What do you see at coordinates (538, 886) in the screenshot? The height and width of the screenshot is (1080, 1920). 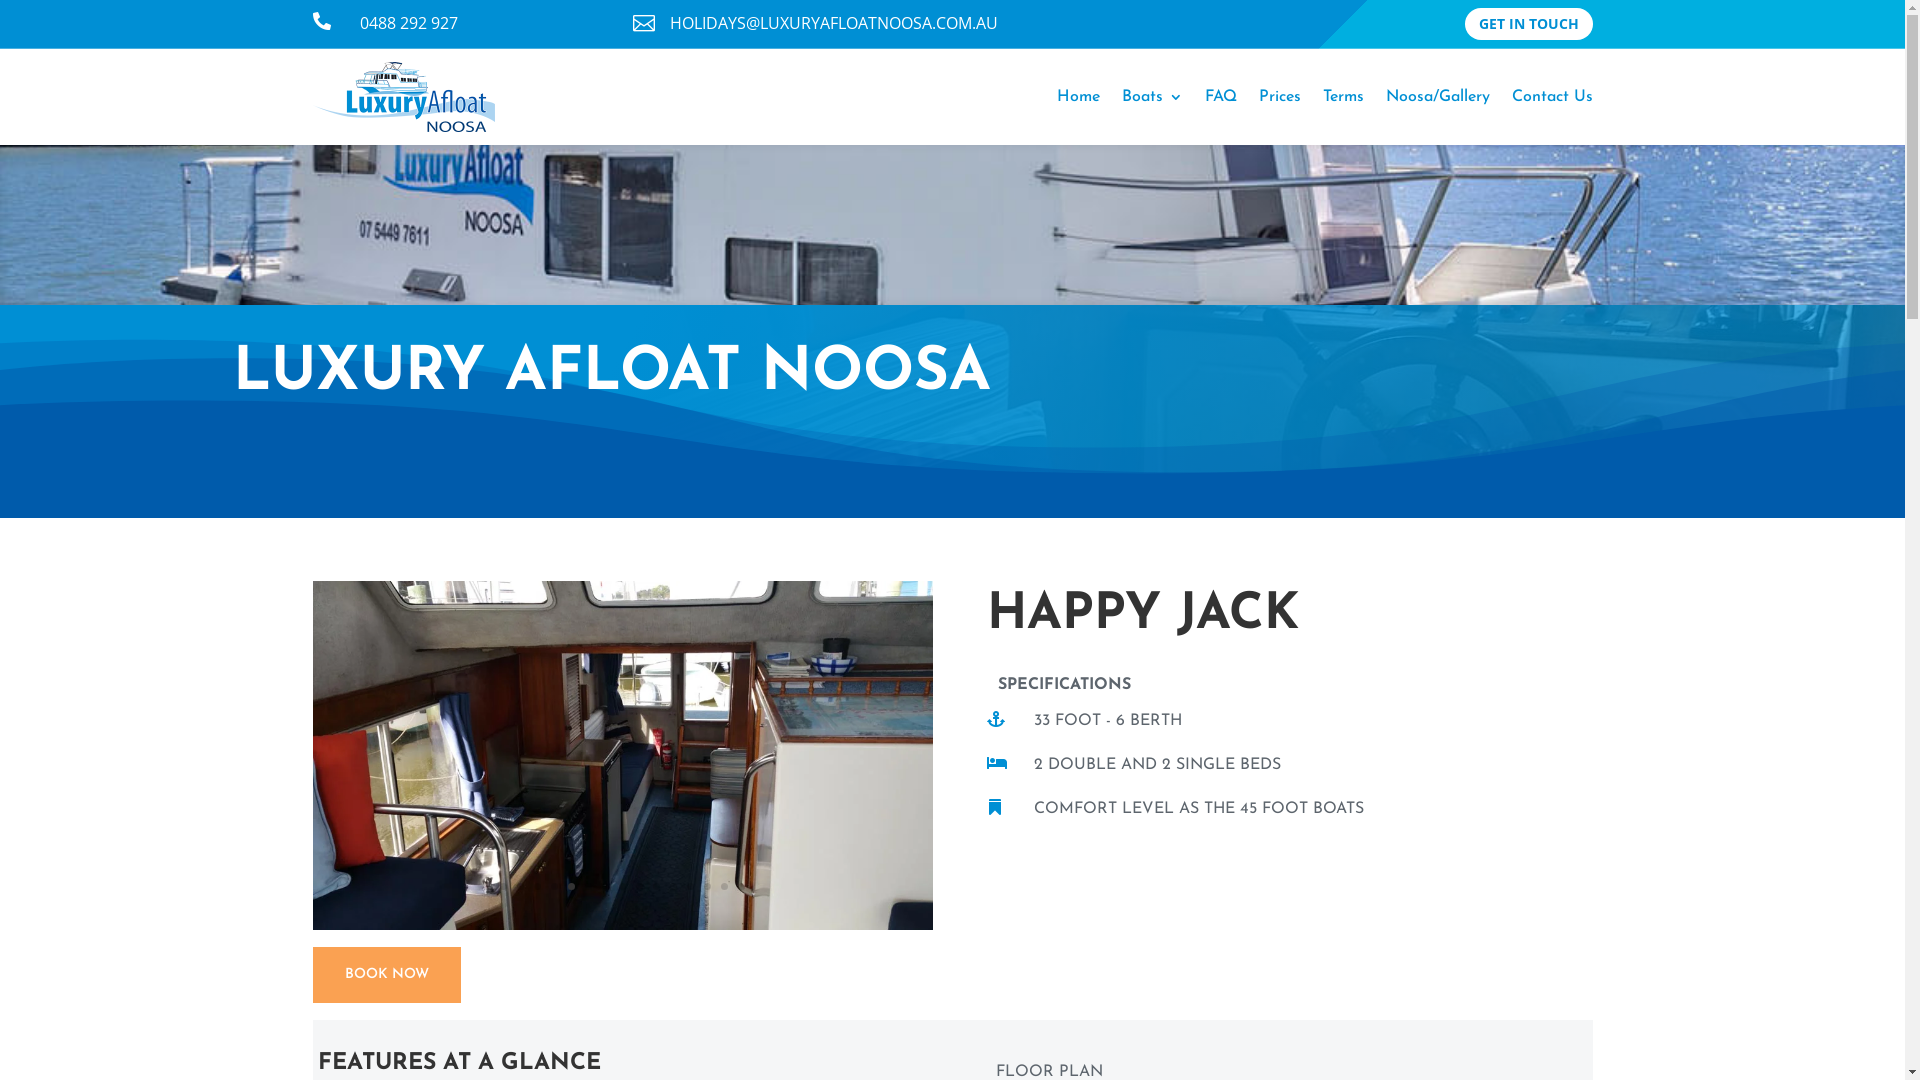 I see `3` at bounding box center [538, 886].